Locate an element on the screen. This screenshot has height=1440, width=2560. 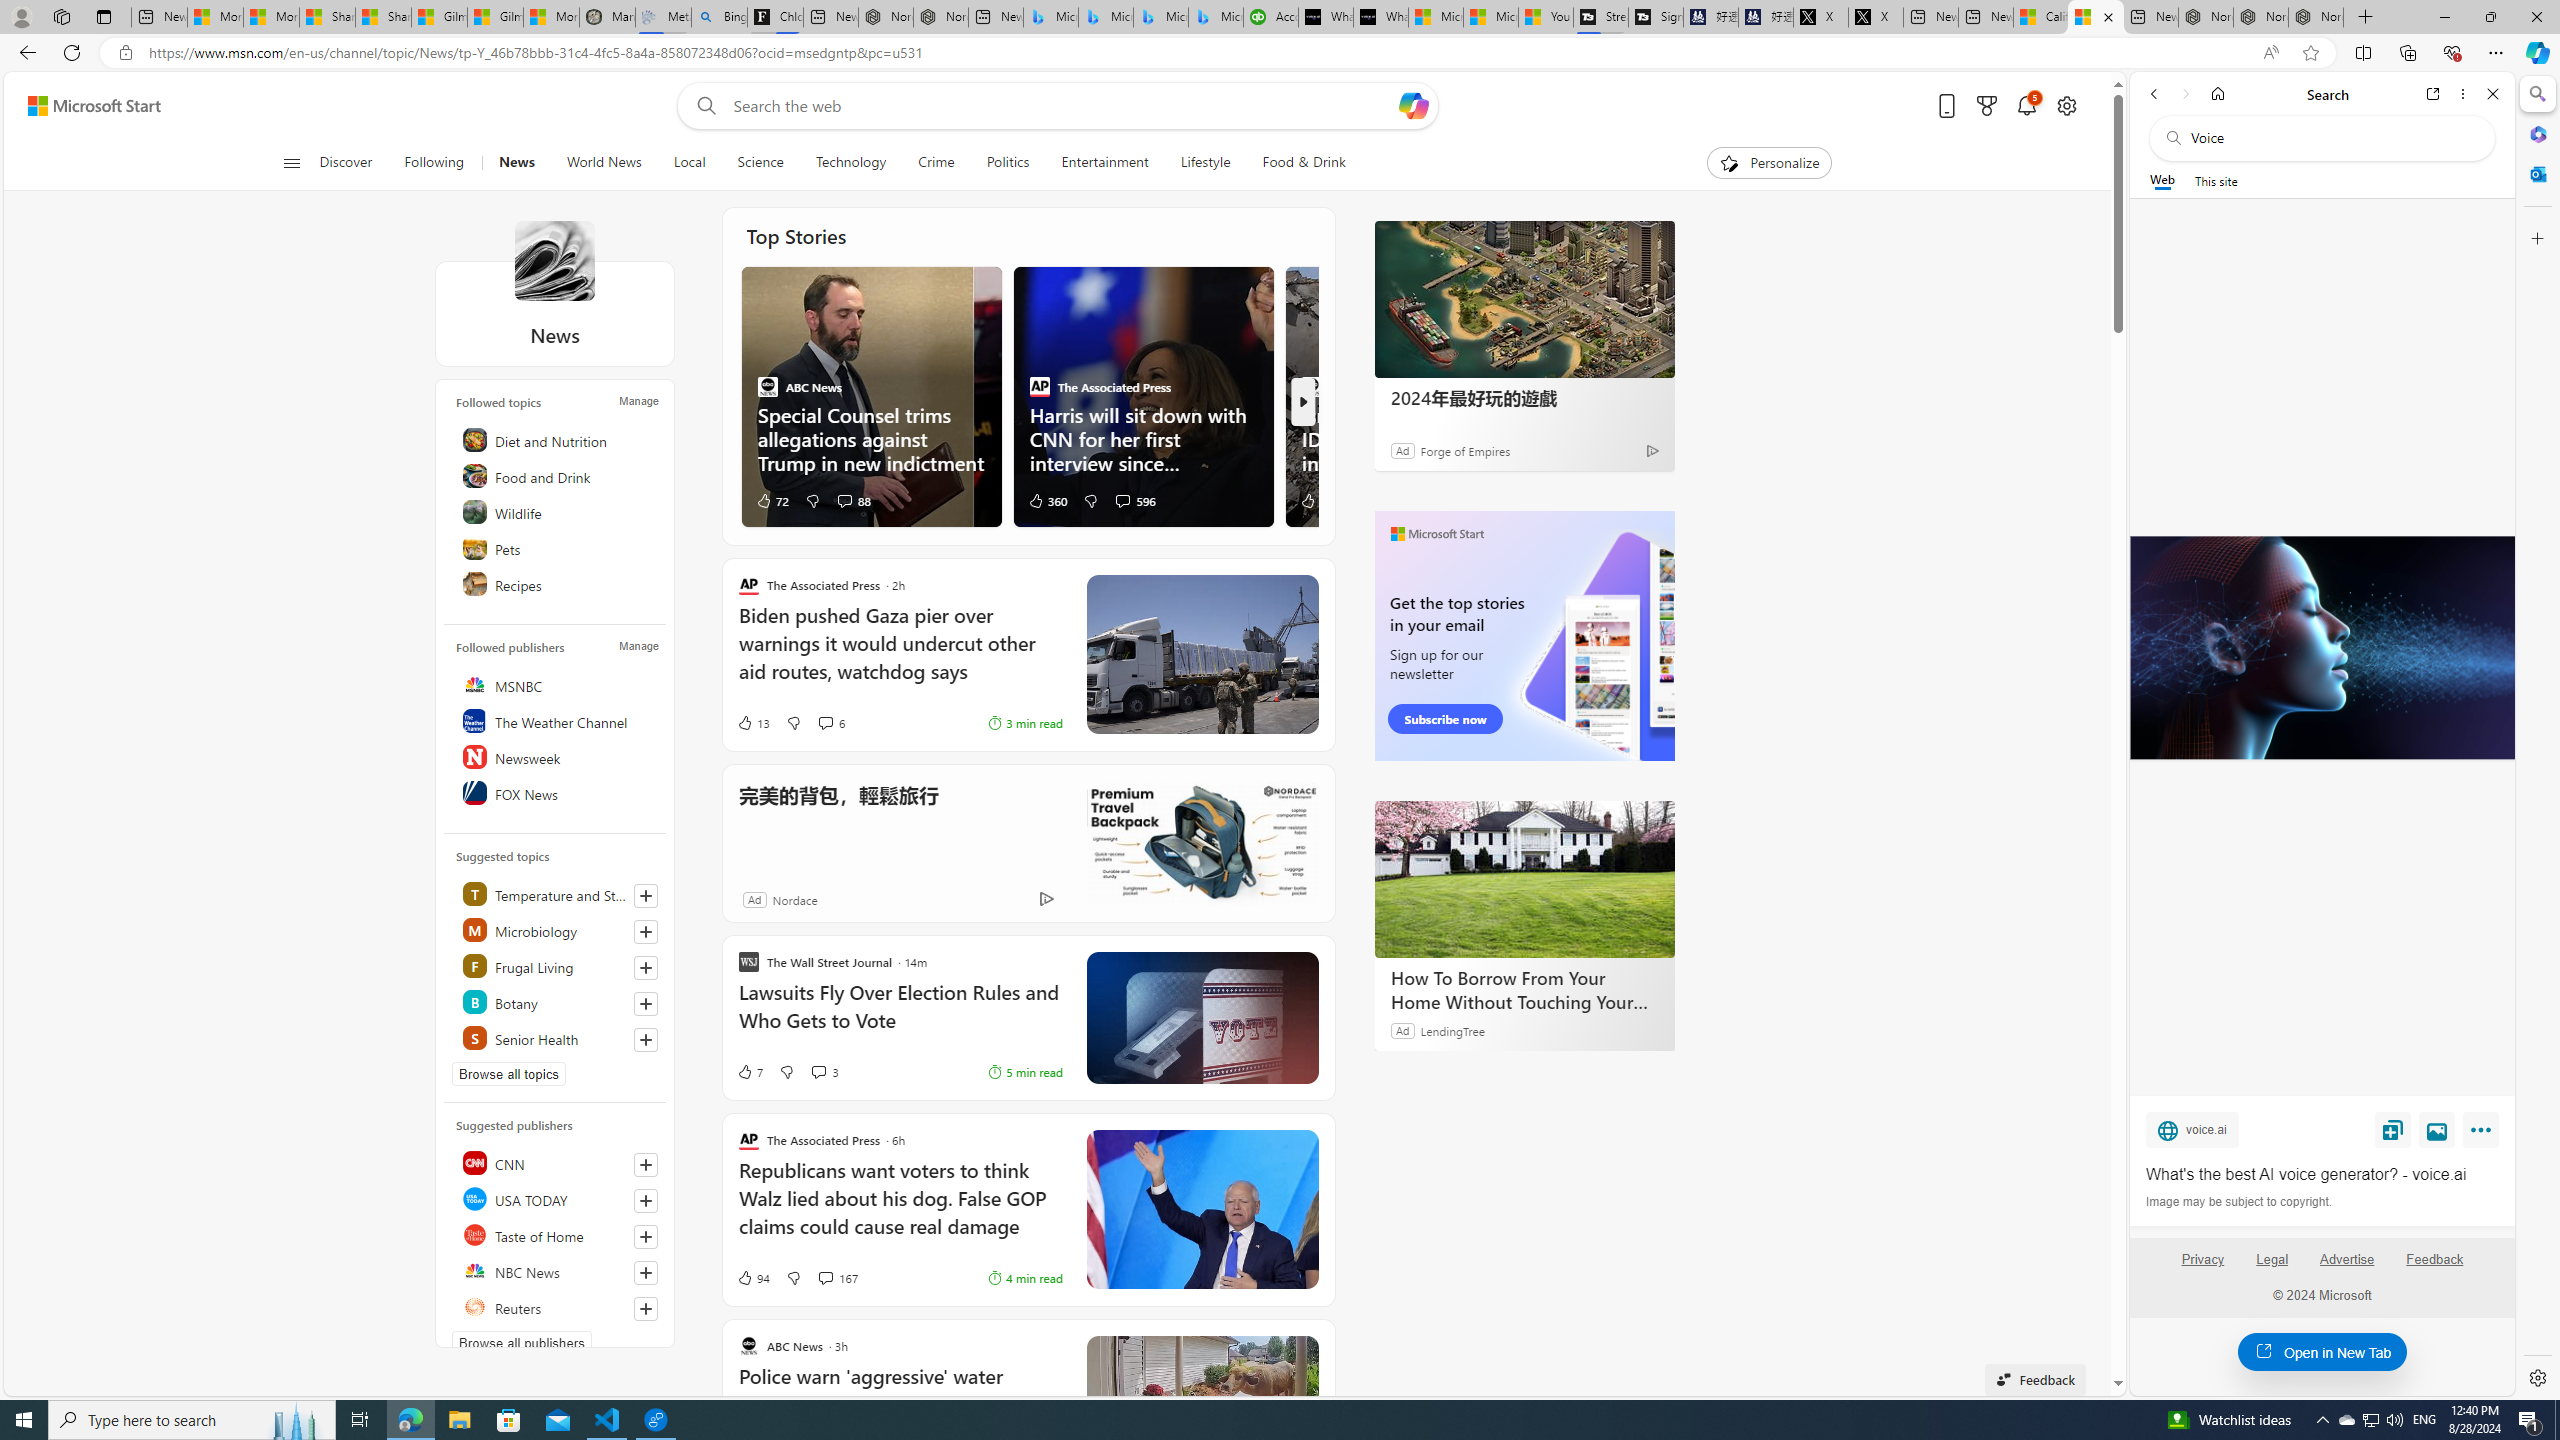
Chloe Sorvino is located at coordinates (775, 17).